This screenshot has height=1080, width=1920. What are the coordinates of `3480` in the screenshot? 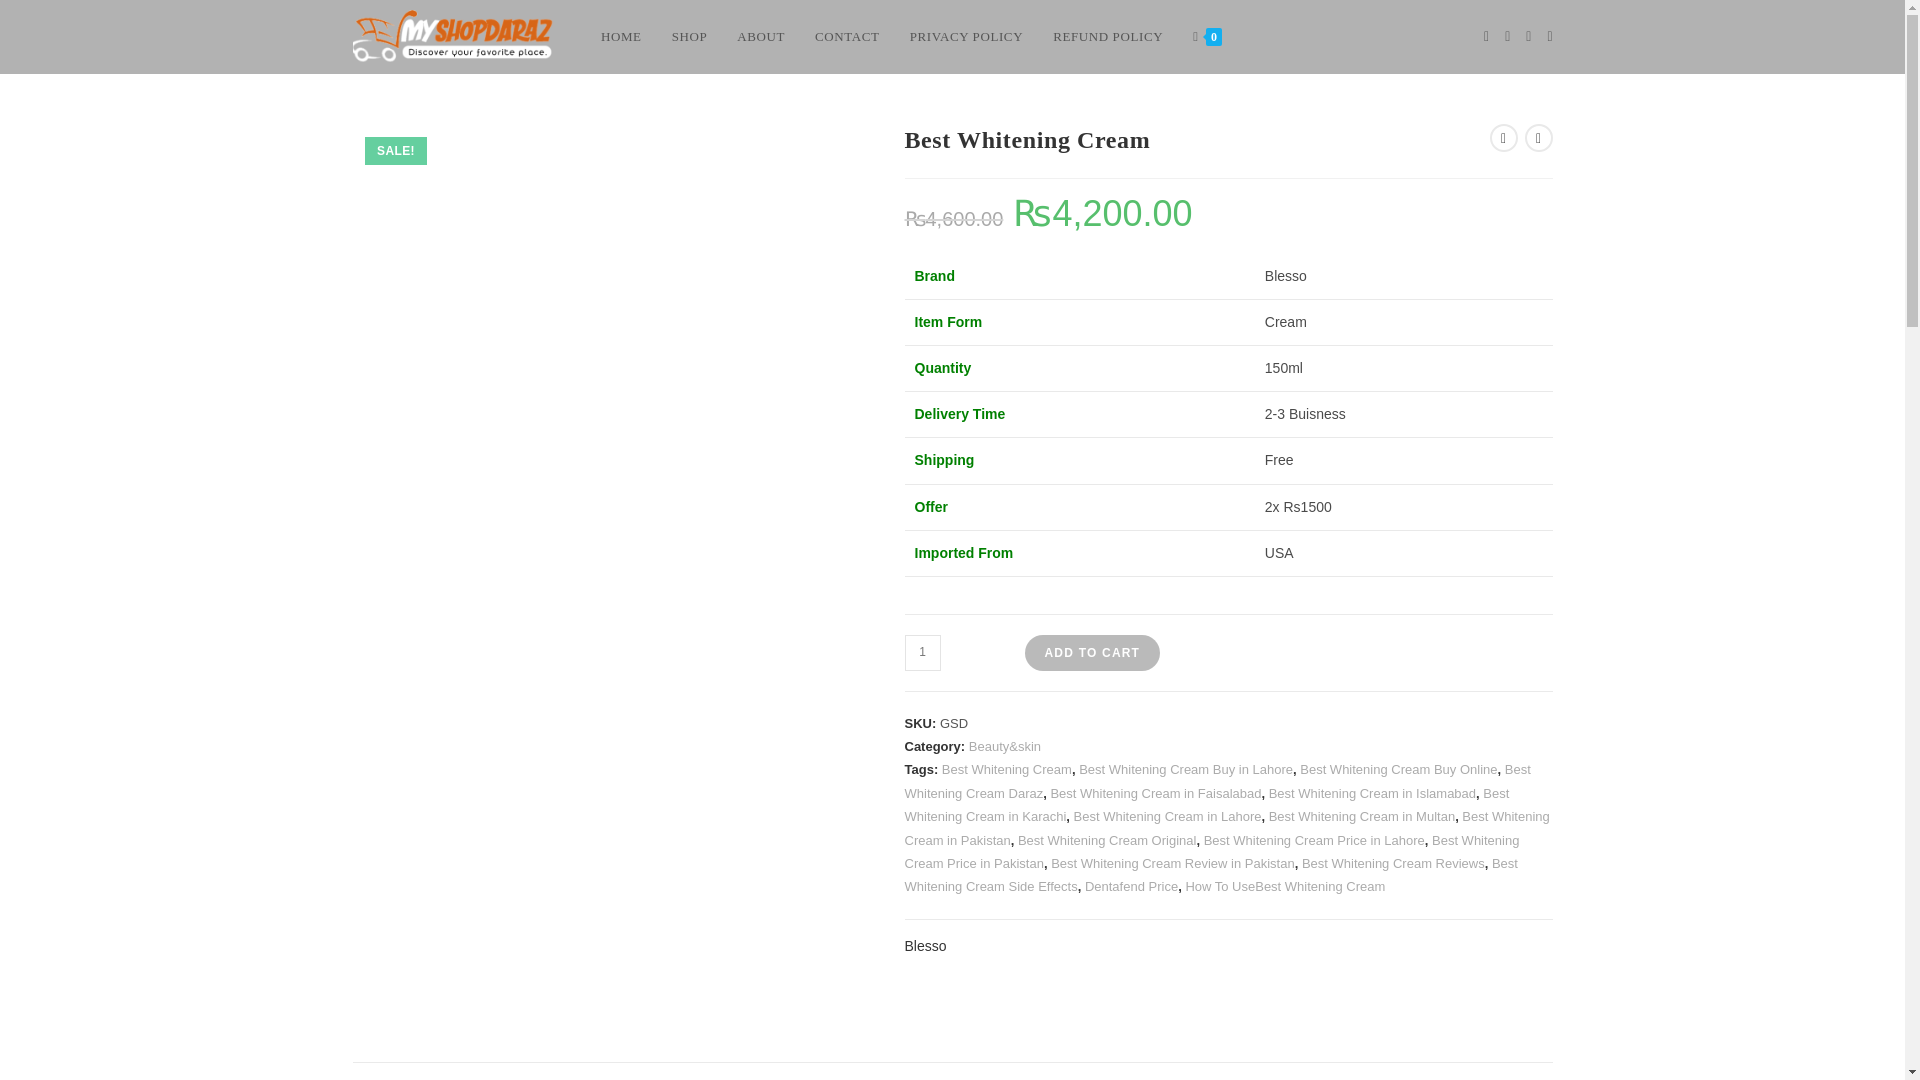 It's located at (1457, 32).